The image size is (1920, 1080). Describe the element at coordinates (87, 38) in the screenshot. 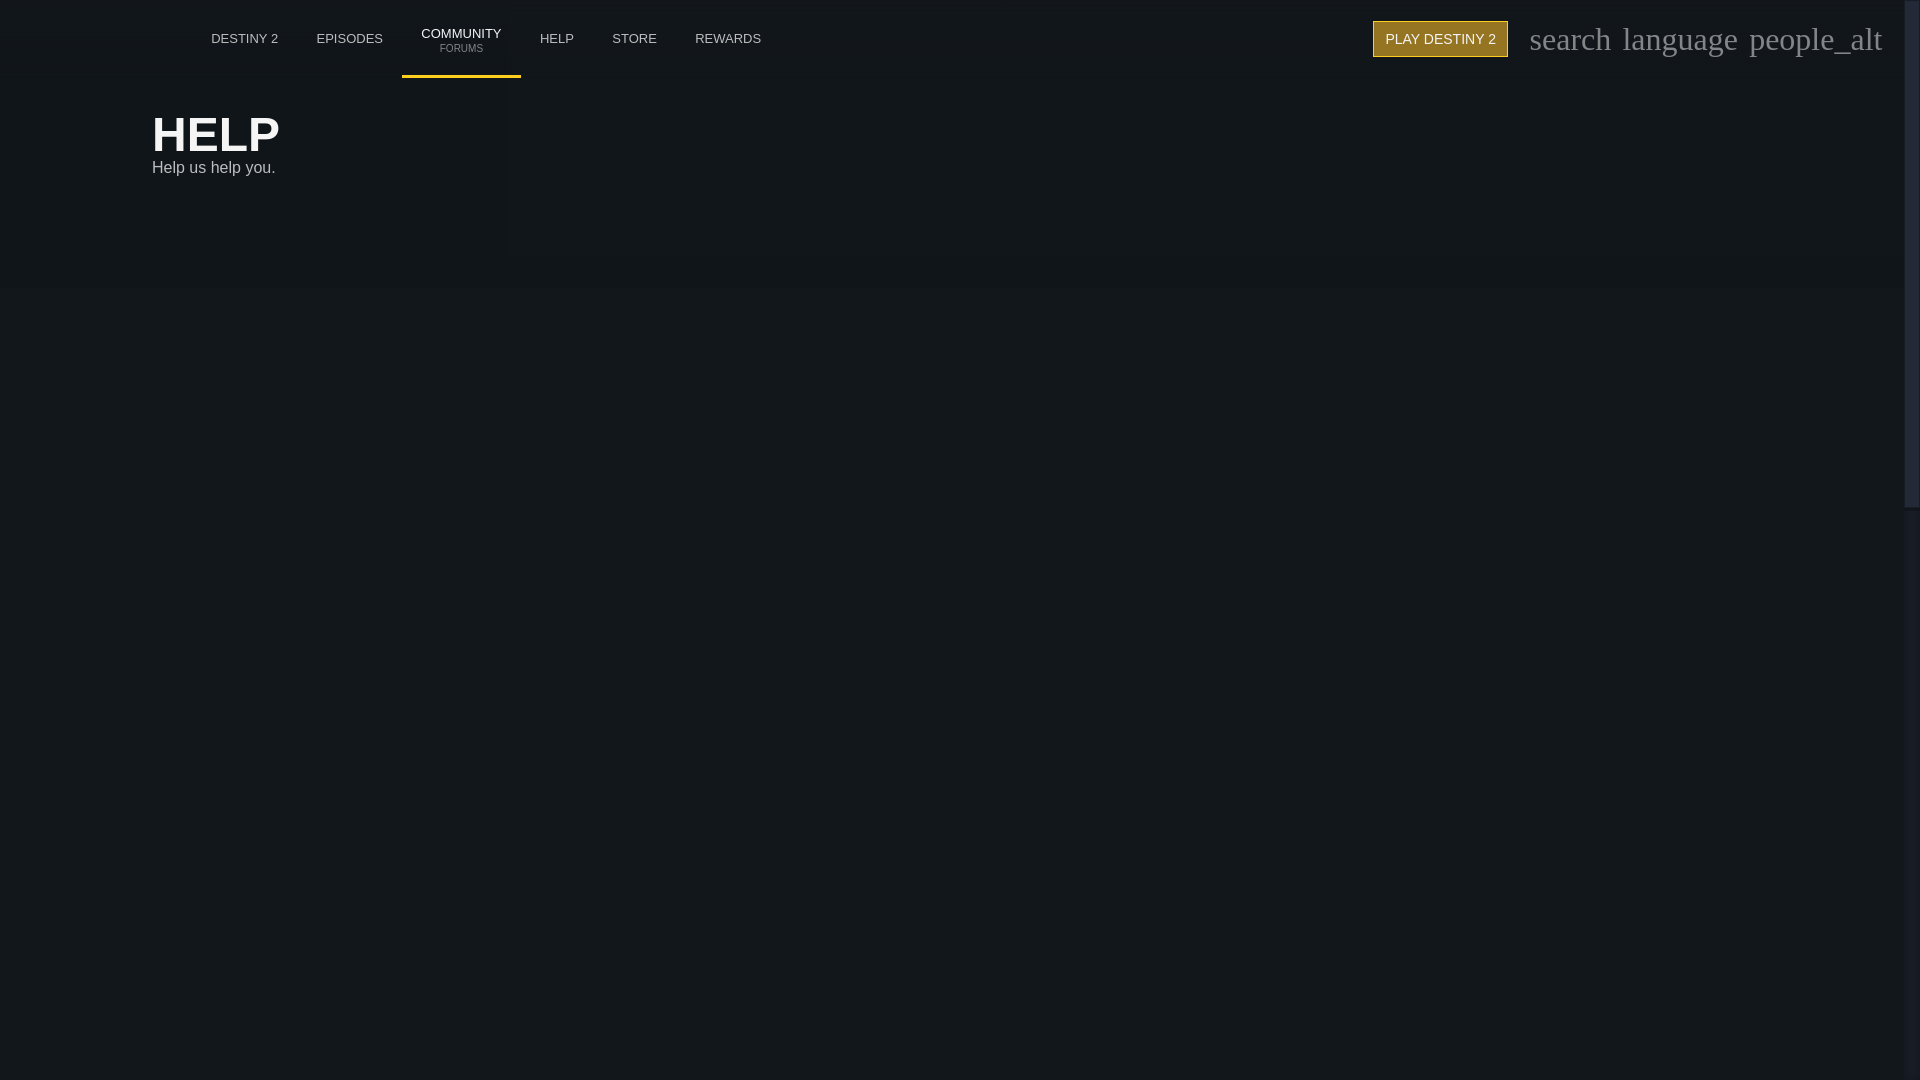

I see `Destiny` at that location.